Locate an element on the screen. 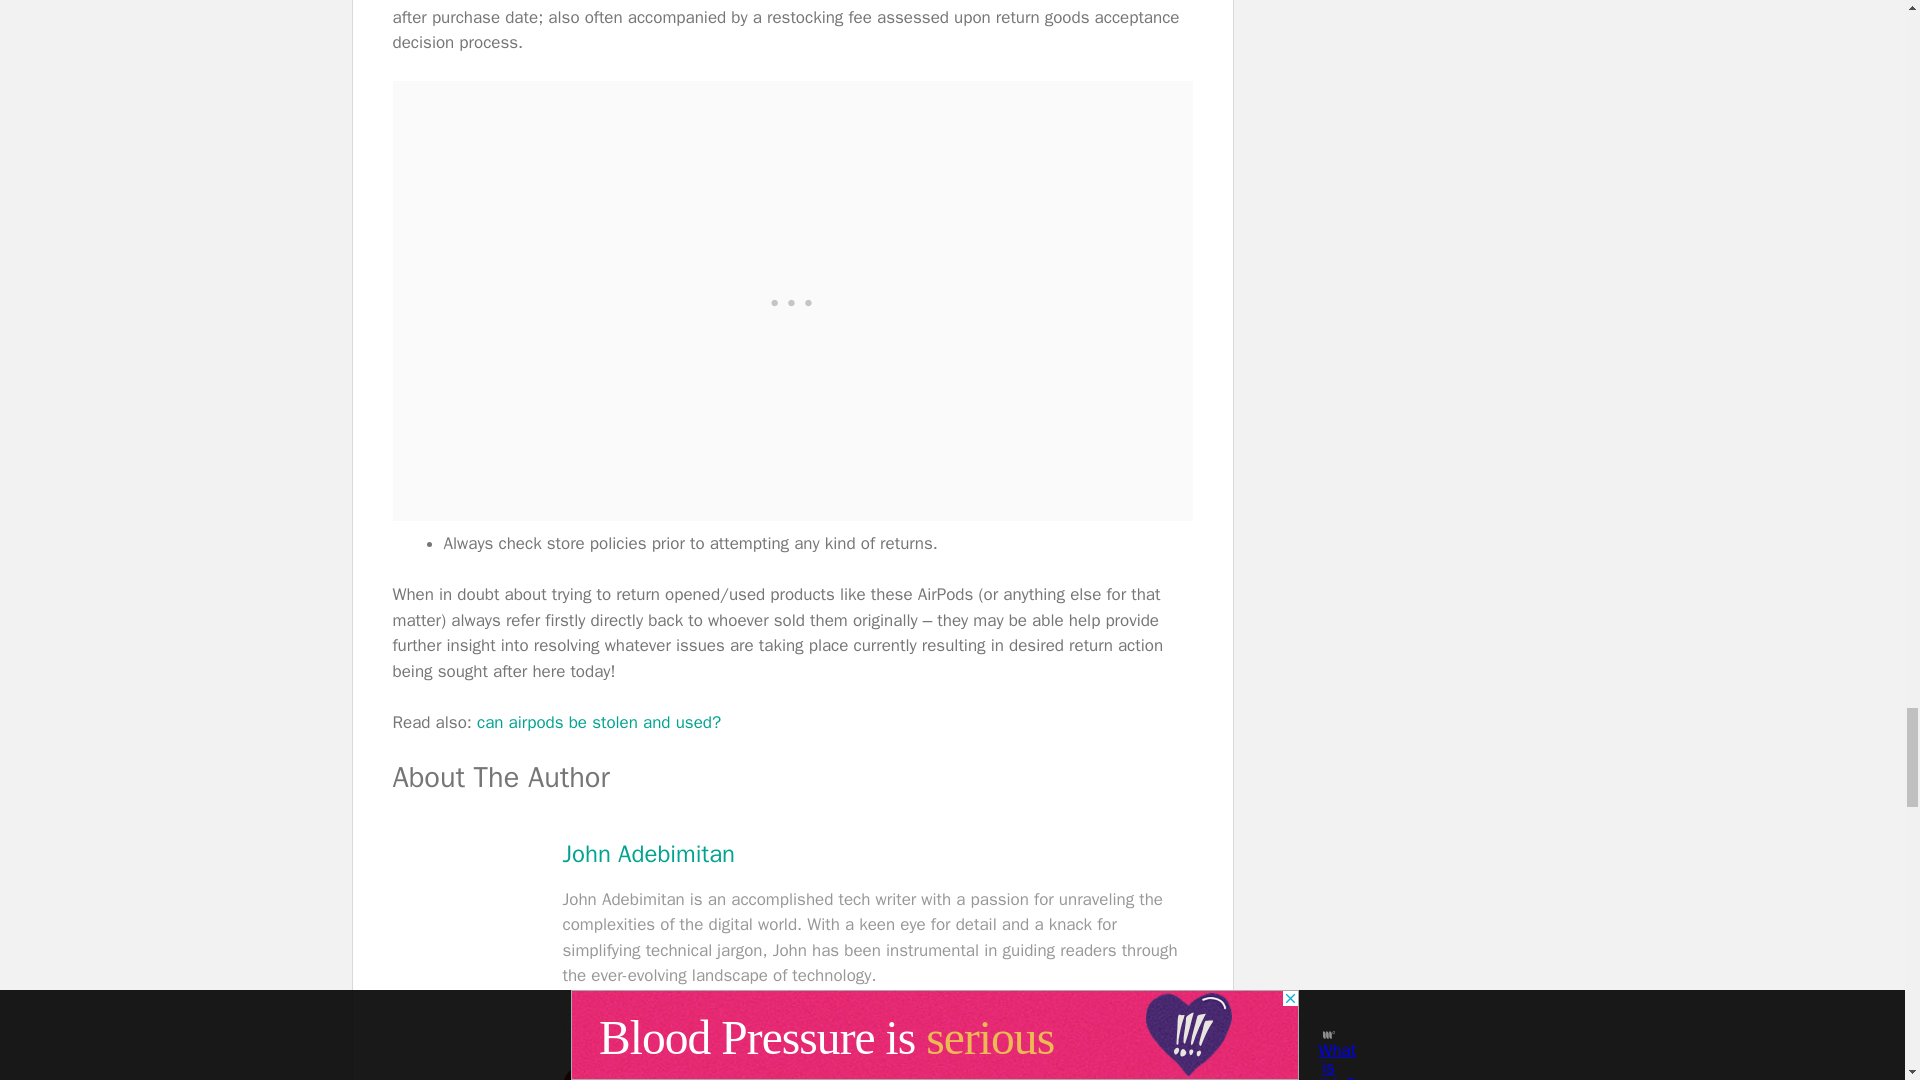 Image resolution: width=1920 pixels, height=1080 pixels. can airpods be stolen and used? is located at coordinates (598, 722).